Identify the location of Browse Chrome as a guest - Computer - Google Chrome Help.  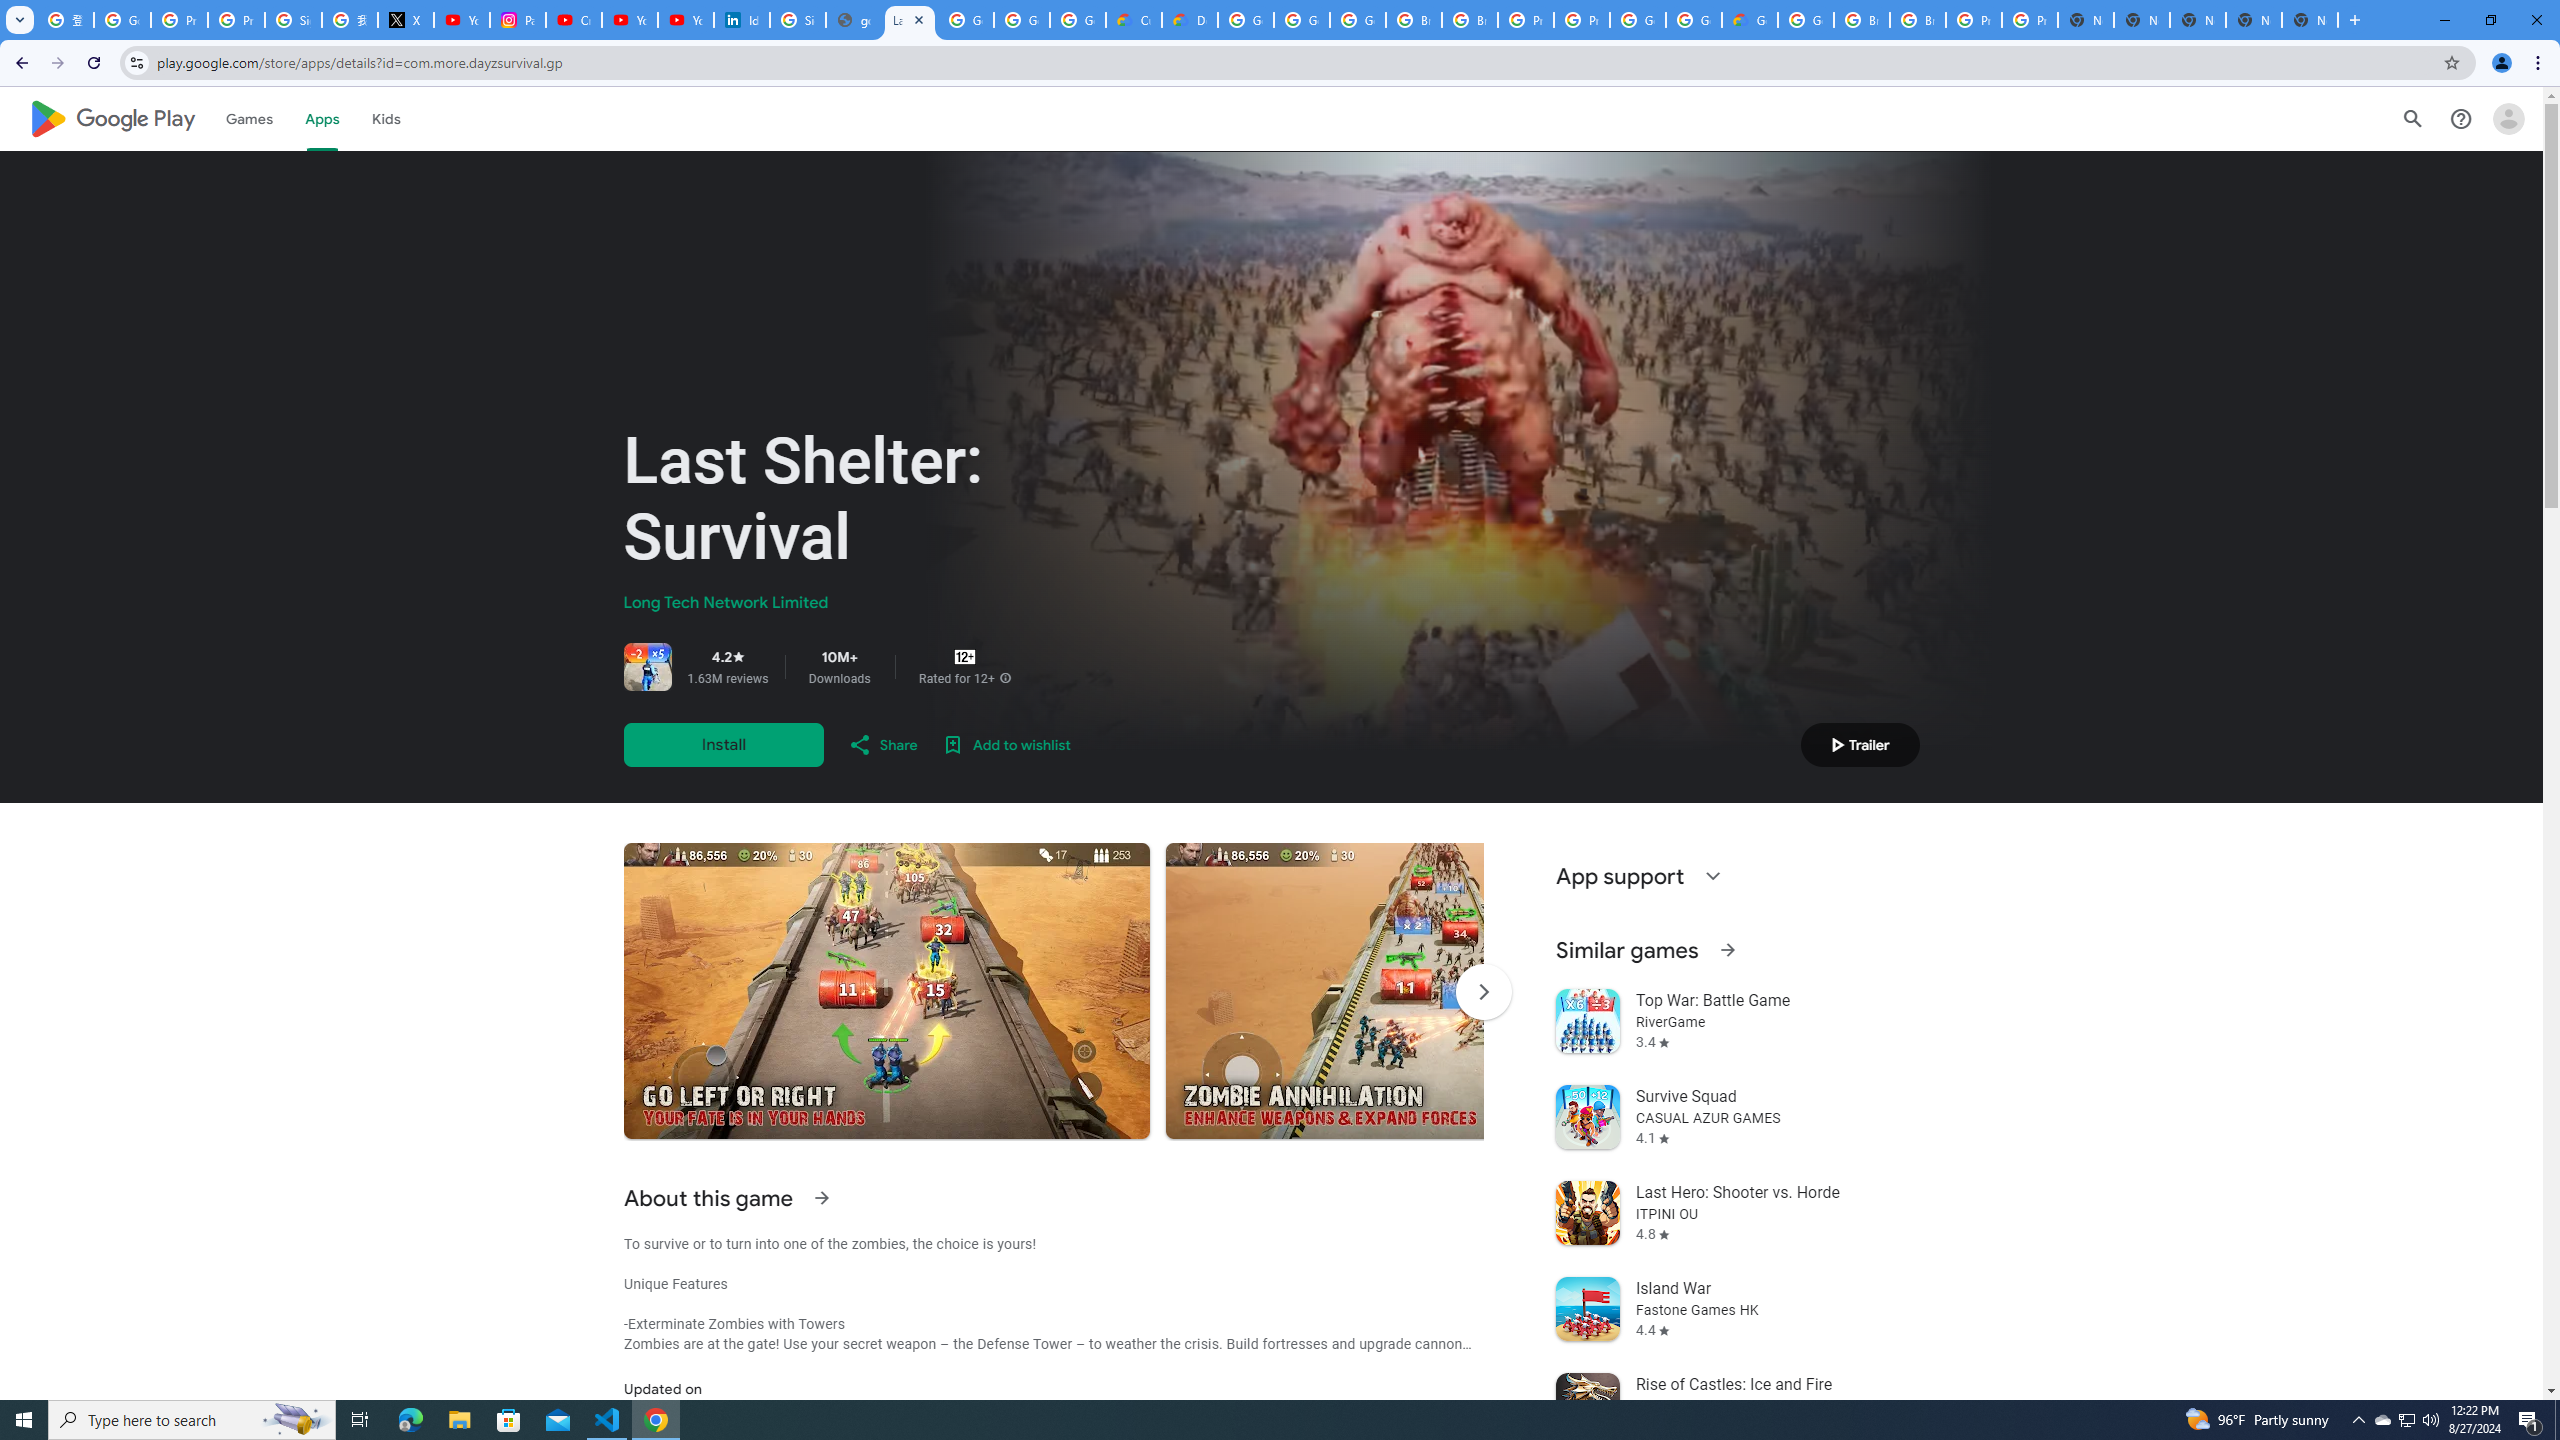
(1414, 20).